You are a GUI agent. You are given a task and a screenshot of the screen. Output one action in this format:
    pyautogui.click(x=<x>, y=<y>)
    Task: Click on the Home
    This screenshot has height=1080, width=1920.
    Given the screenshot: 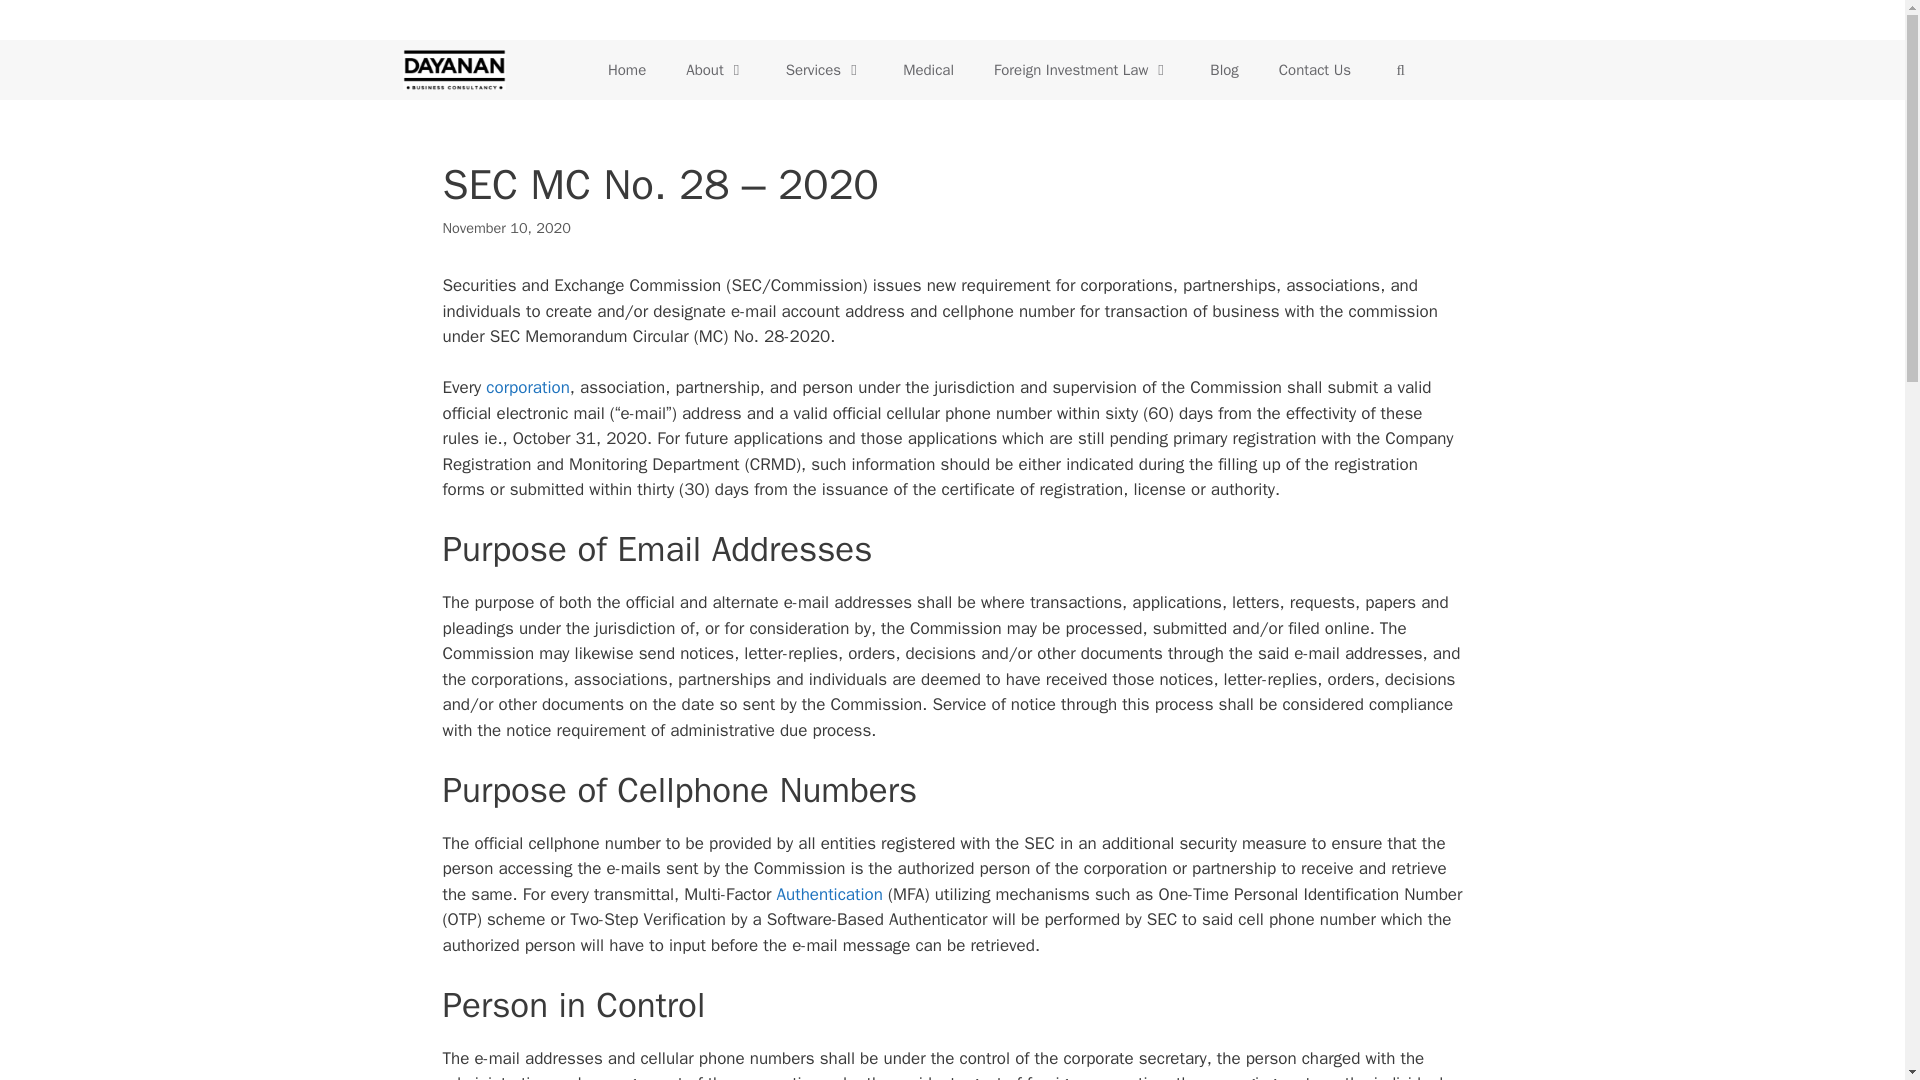 What is the action you would take?
    pyautogui.click(x=626, y=70)
    